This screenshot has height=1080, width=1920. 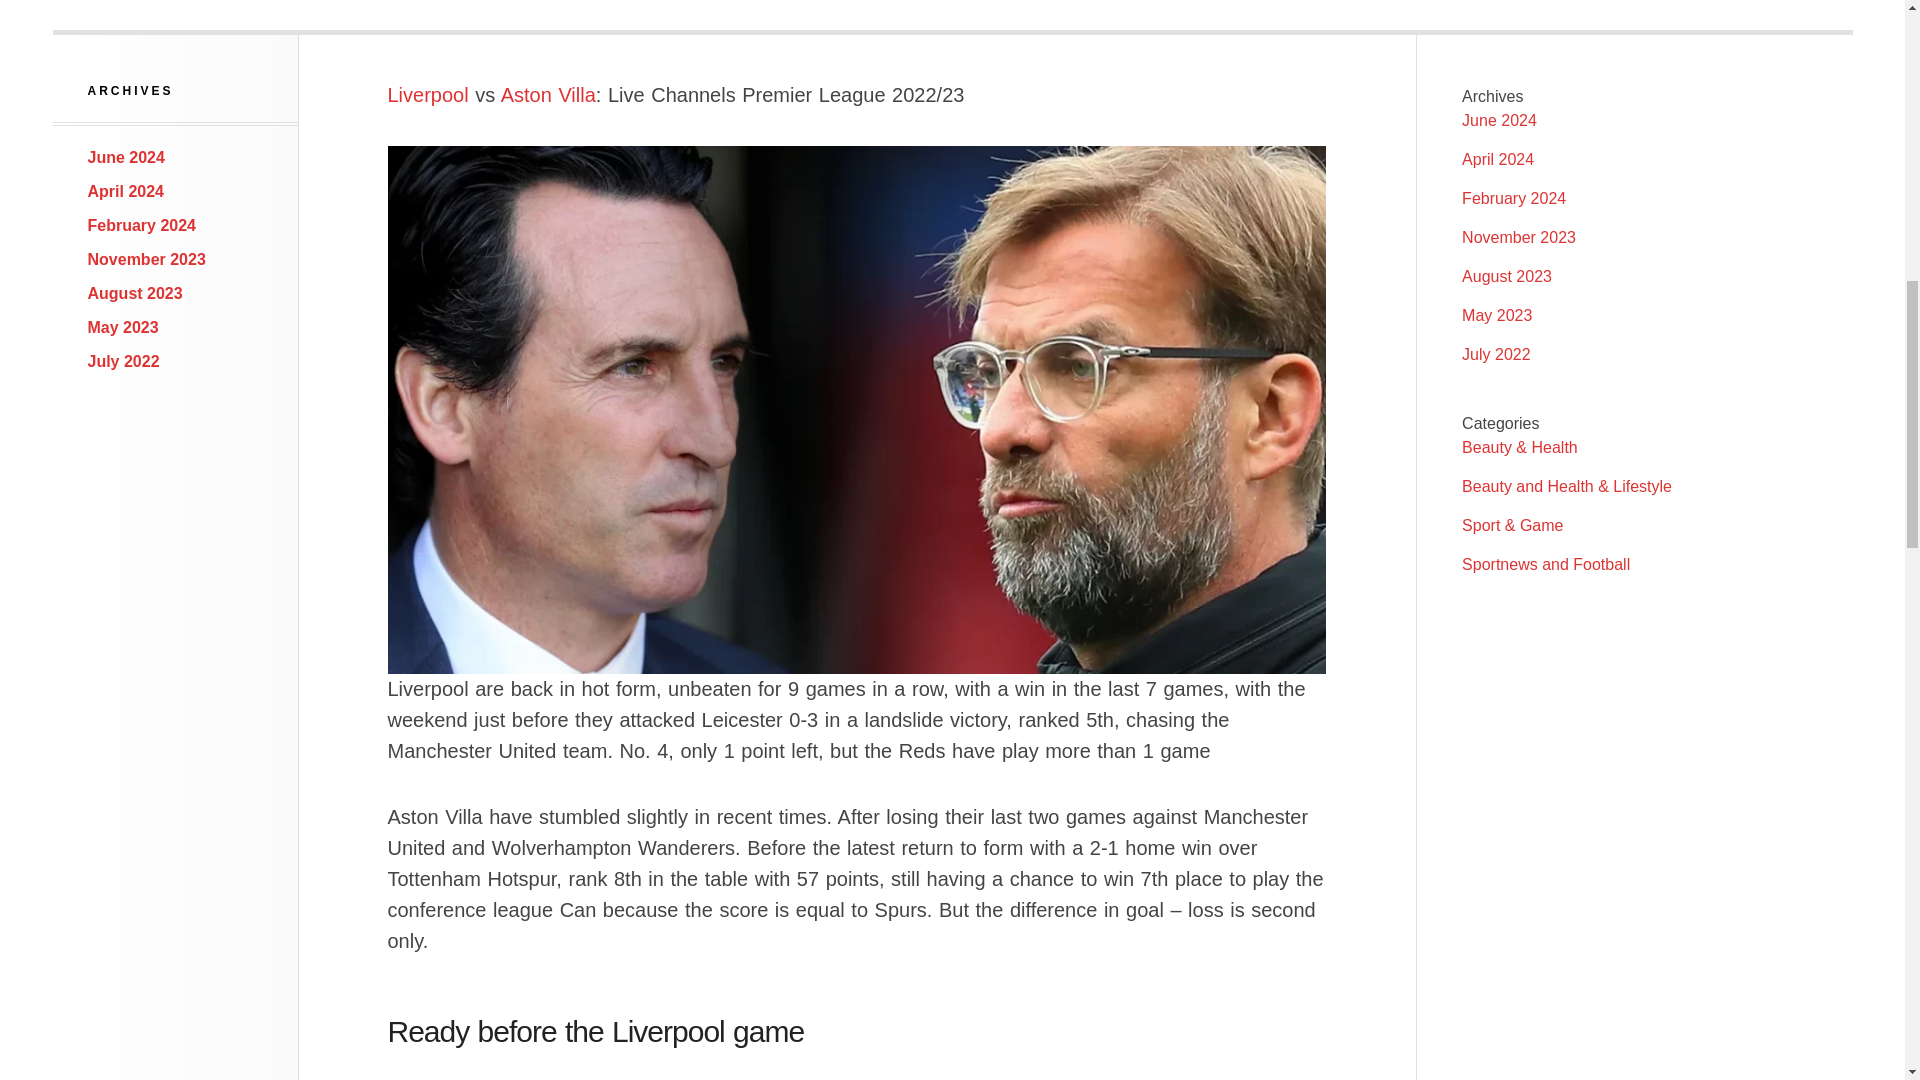 What do you see at coordinates (126, 190) in the screenshot?
I see `April 2024` at bounding box center [126, 190].